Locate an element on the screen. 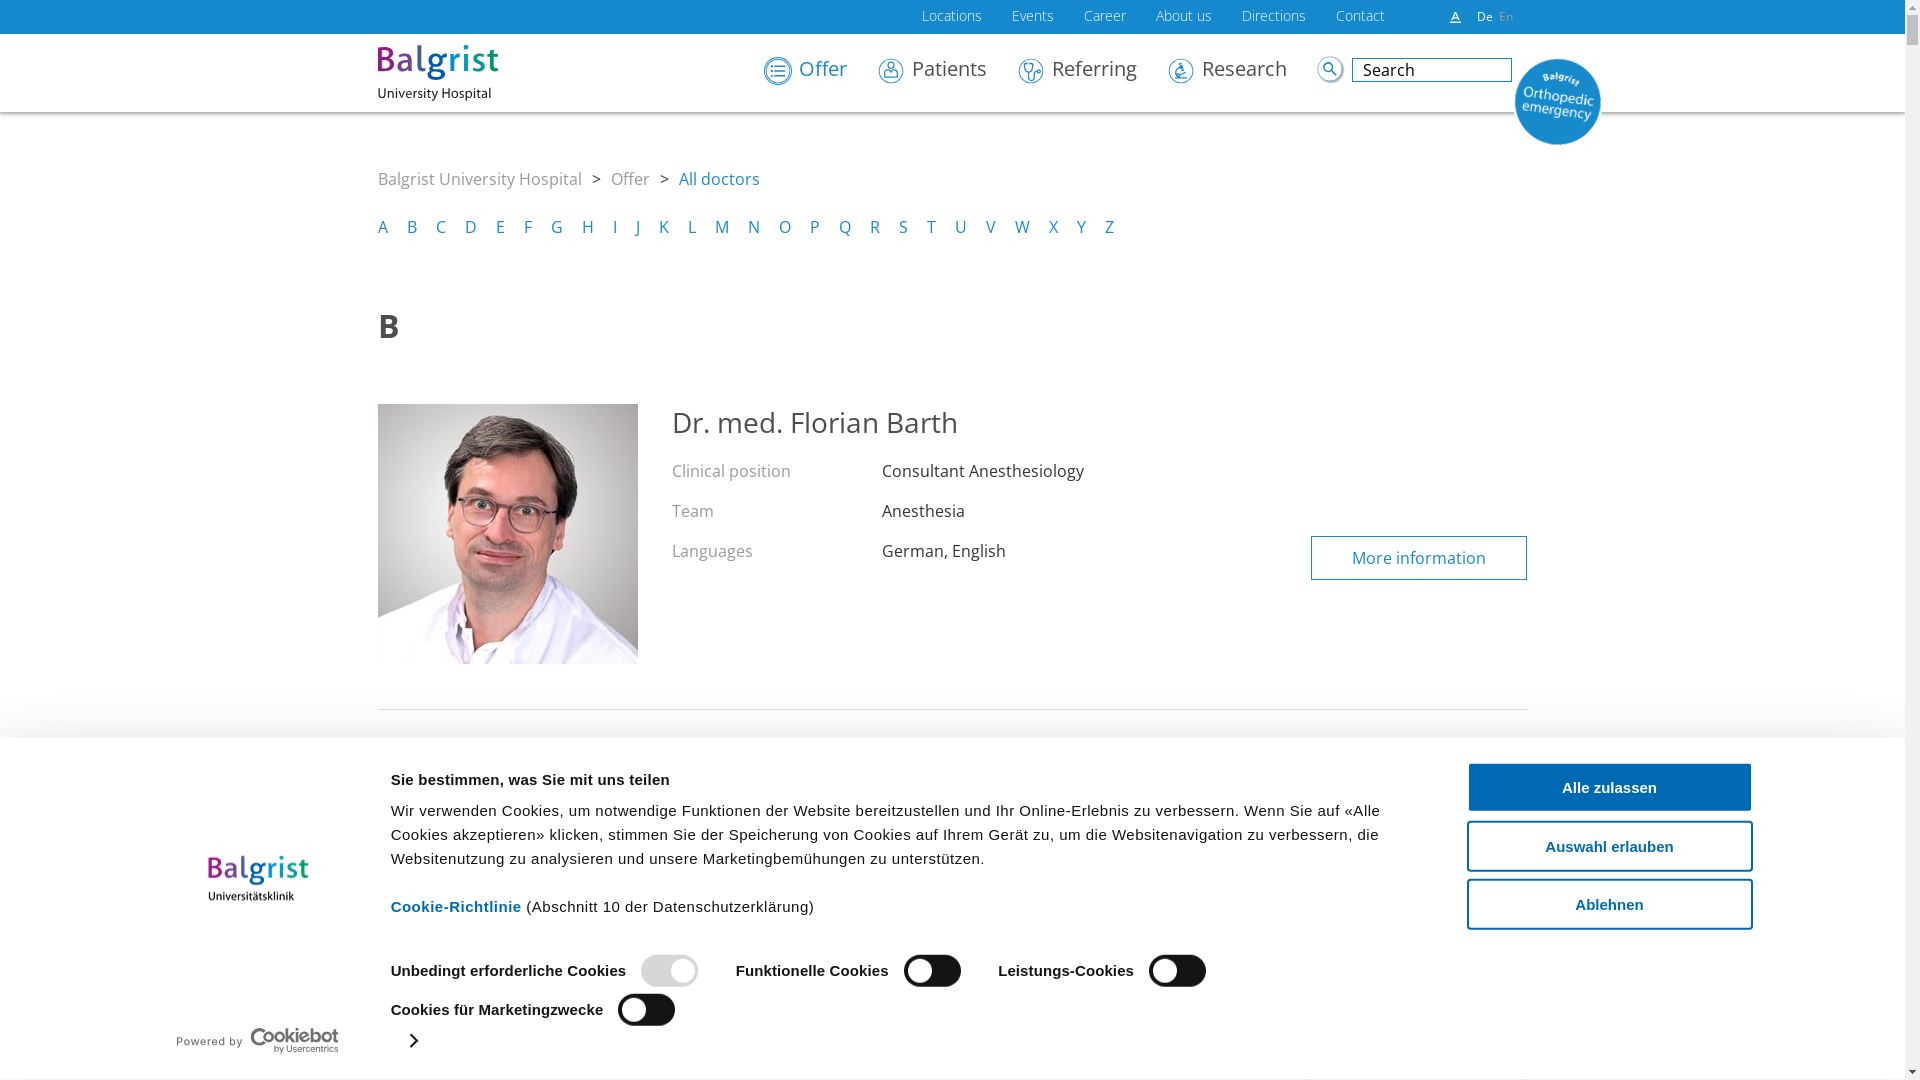 This screenshot has width=1920, height=1080. Auswahl erlauben is located at coordinates (1609, 846).